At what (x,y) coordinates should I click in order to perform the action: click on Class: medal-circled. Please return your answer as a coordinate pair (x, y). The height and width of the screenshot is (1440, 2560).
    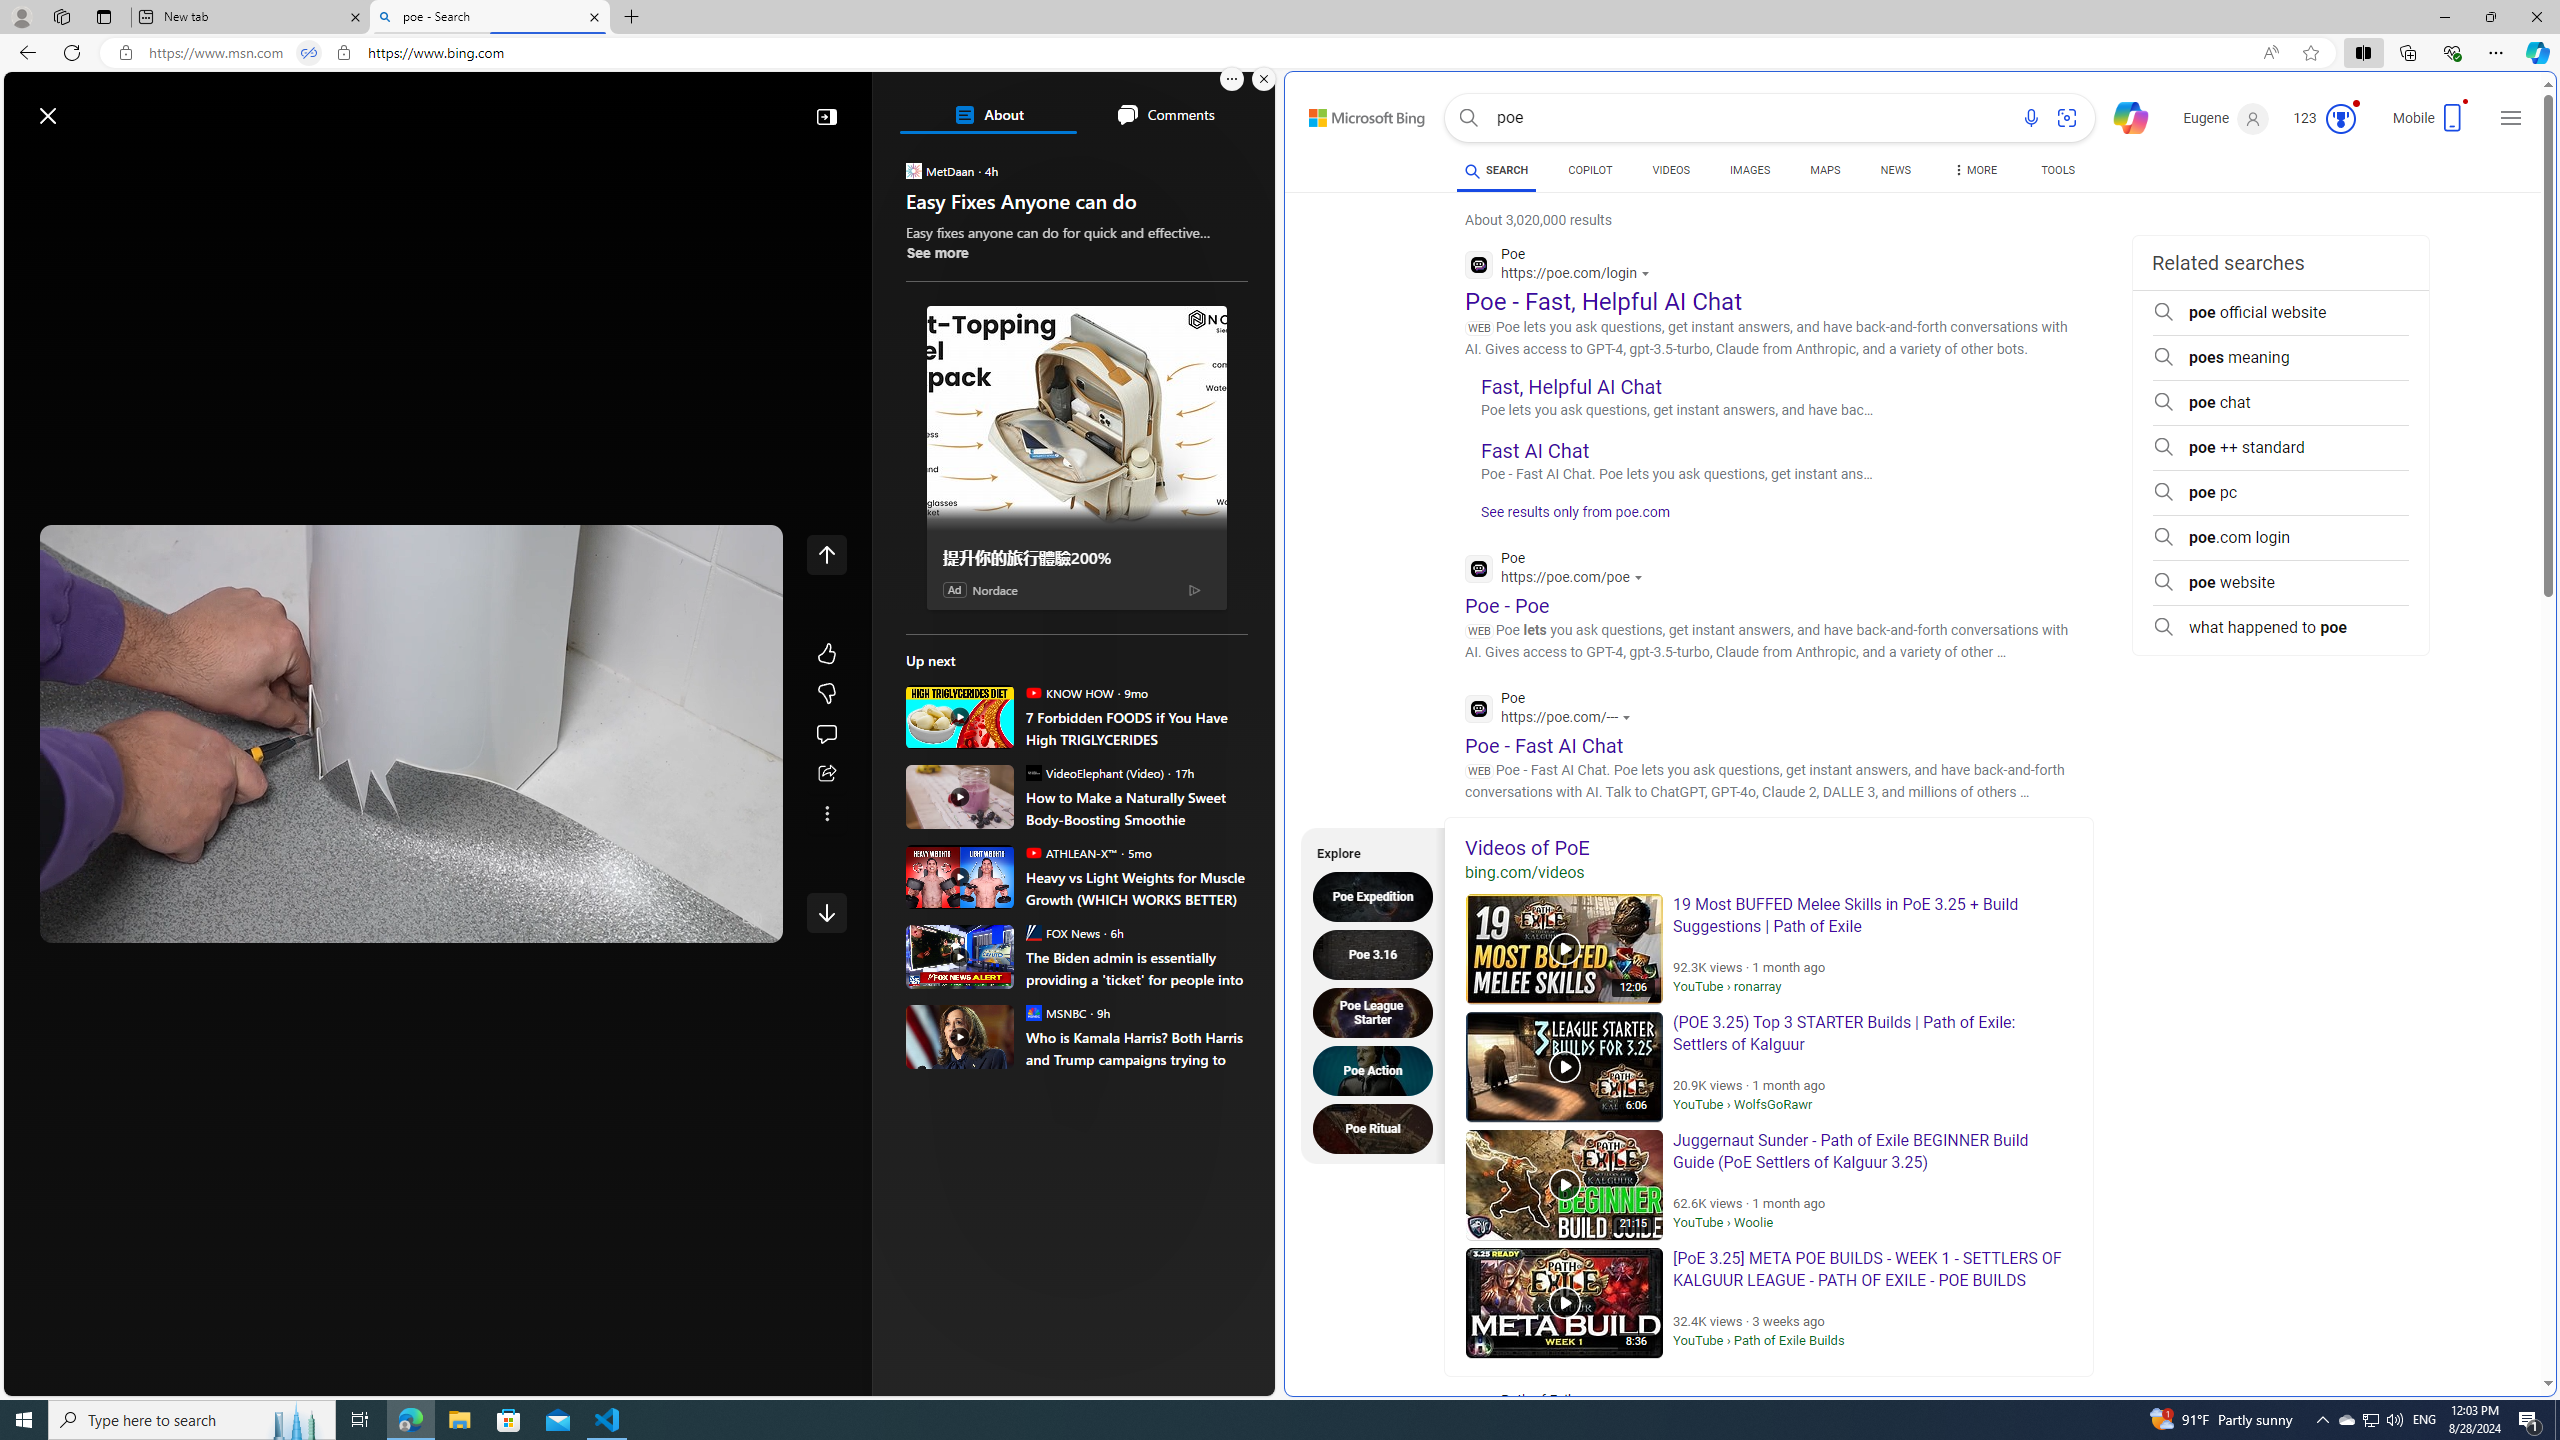
    Looking at the image, I should click on (2340, 119).